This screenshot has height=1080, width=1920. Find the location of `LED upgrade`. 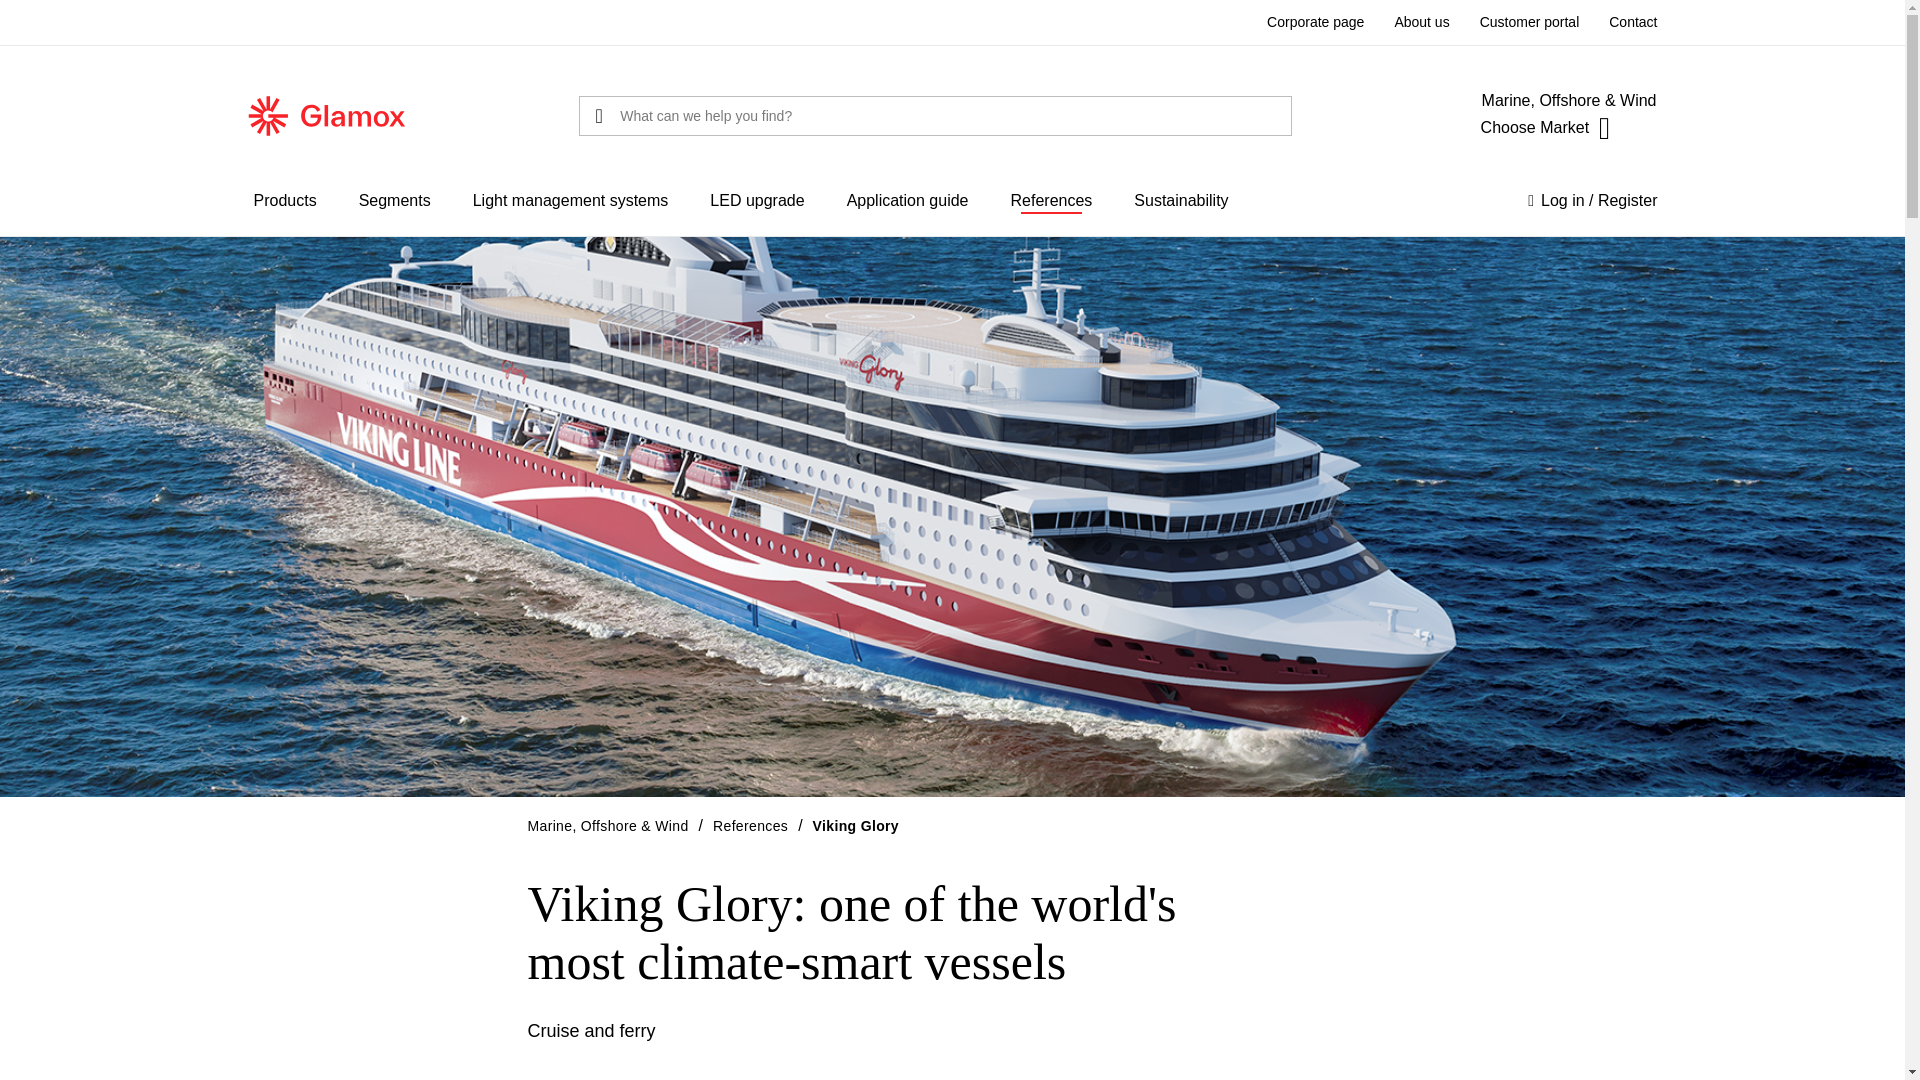

LED upgrade is located at coordinates (757, 201).